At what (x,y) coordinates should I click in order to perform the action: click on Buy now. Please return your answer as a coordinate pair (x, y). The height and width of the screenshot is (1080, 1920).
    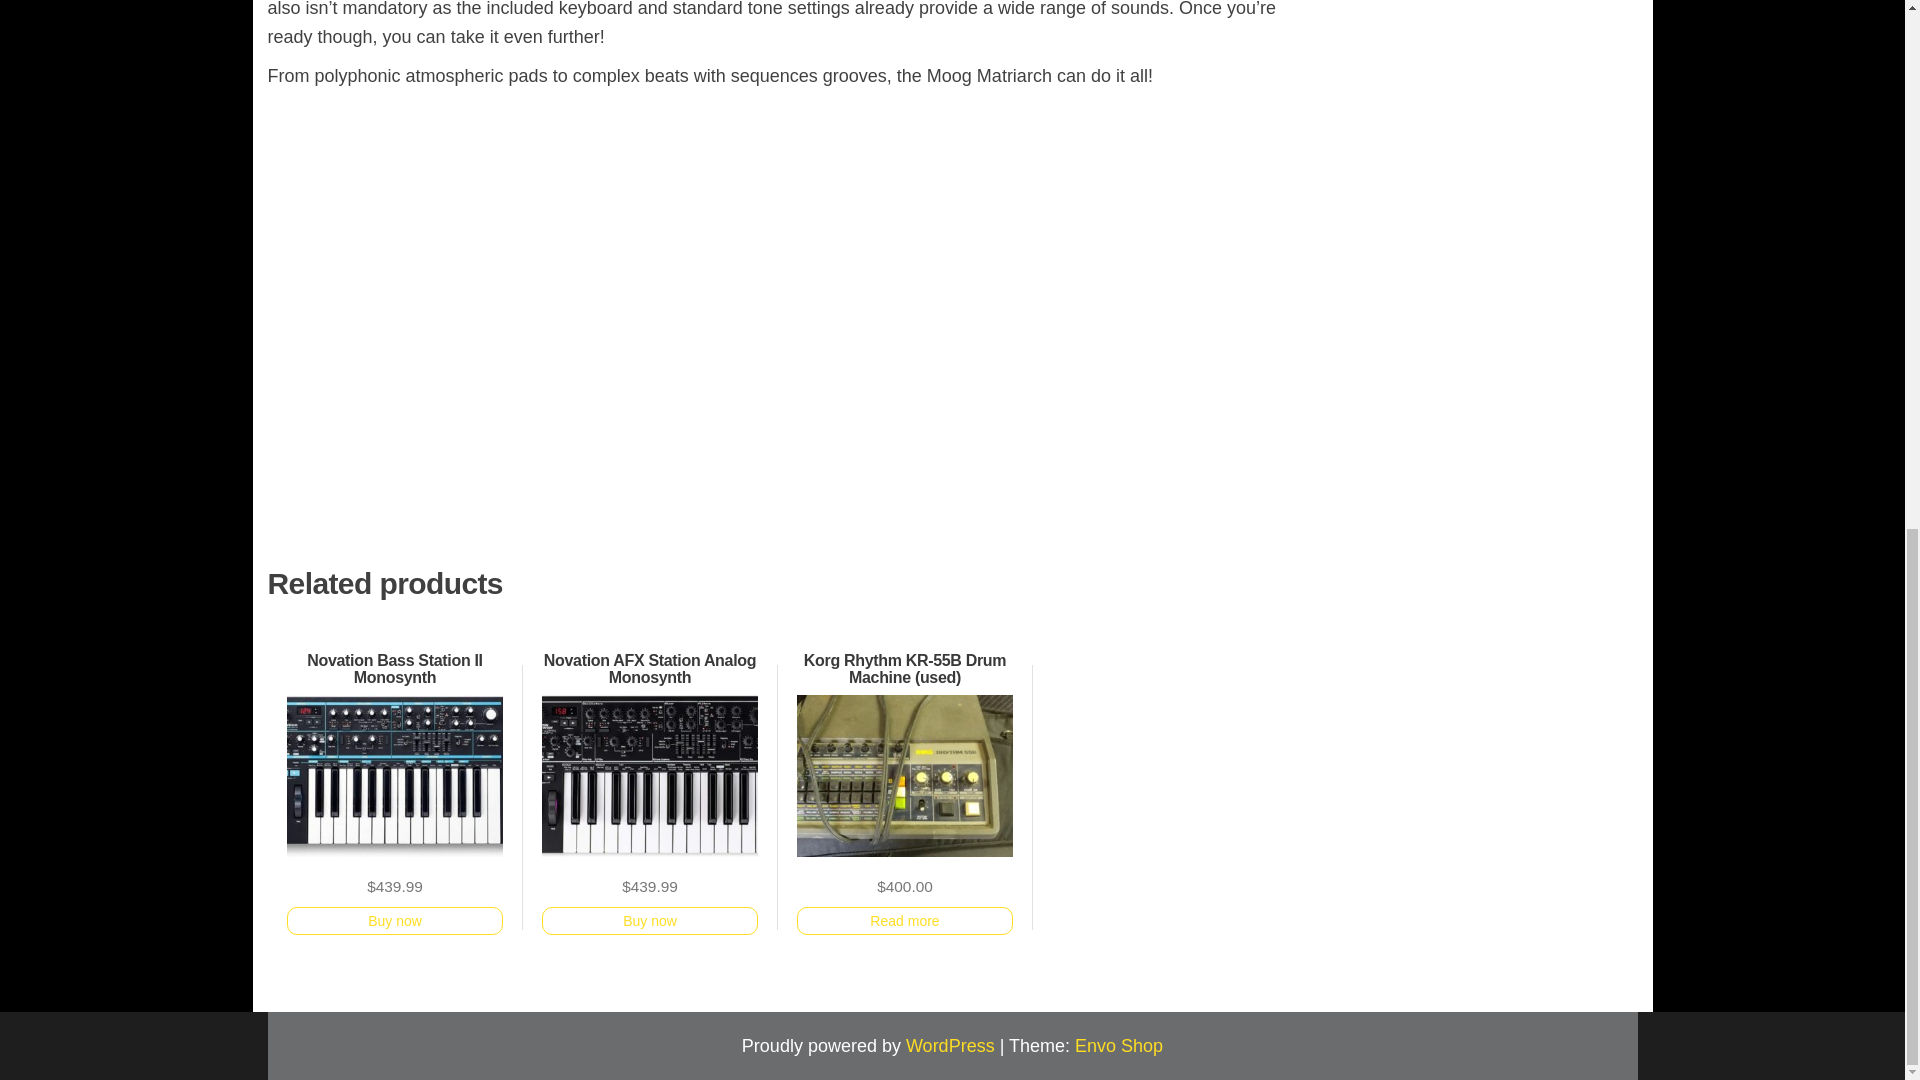
    Looking at the image, I should click on (650, 921).